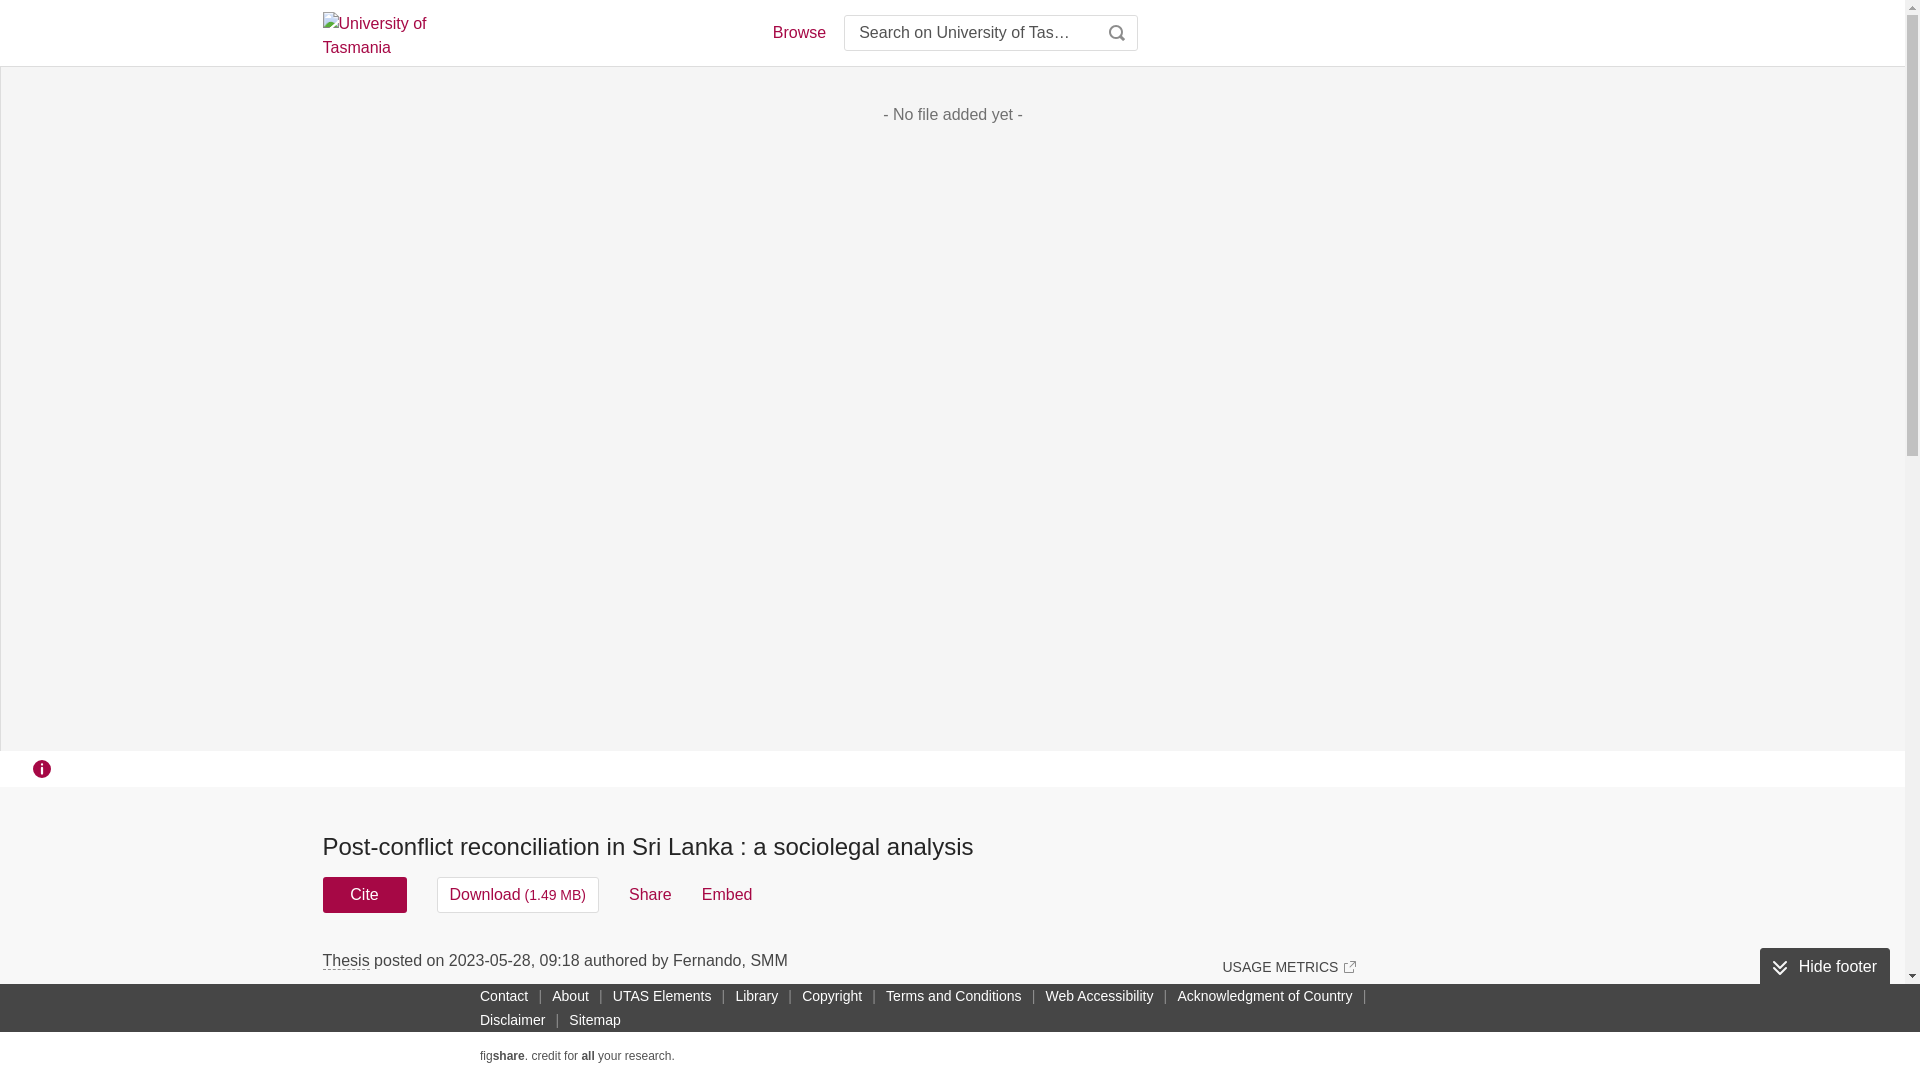 This screenshot has width=1920, height=1080. Describe the element at coordinates (1288, 966) in the screenshot. I see `USAGE METRICS` at that location.